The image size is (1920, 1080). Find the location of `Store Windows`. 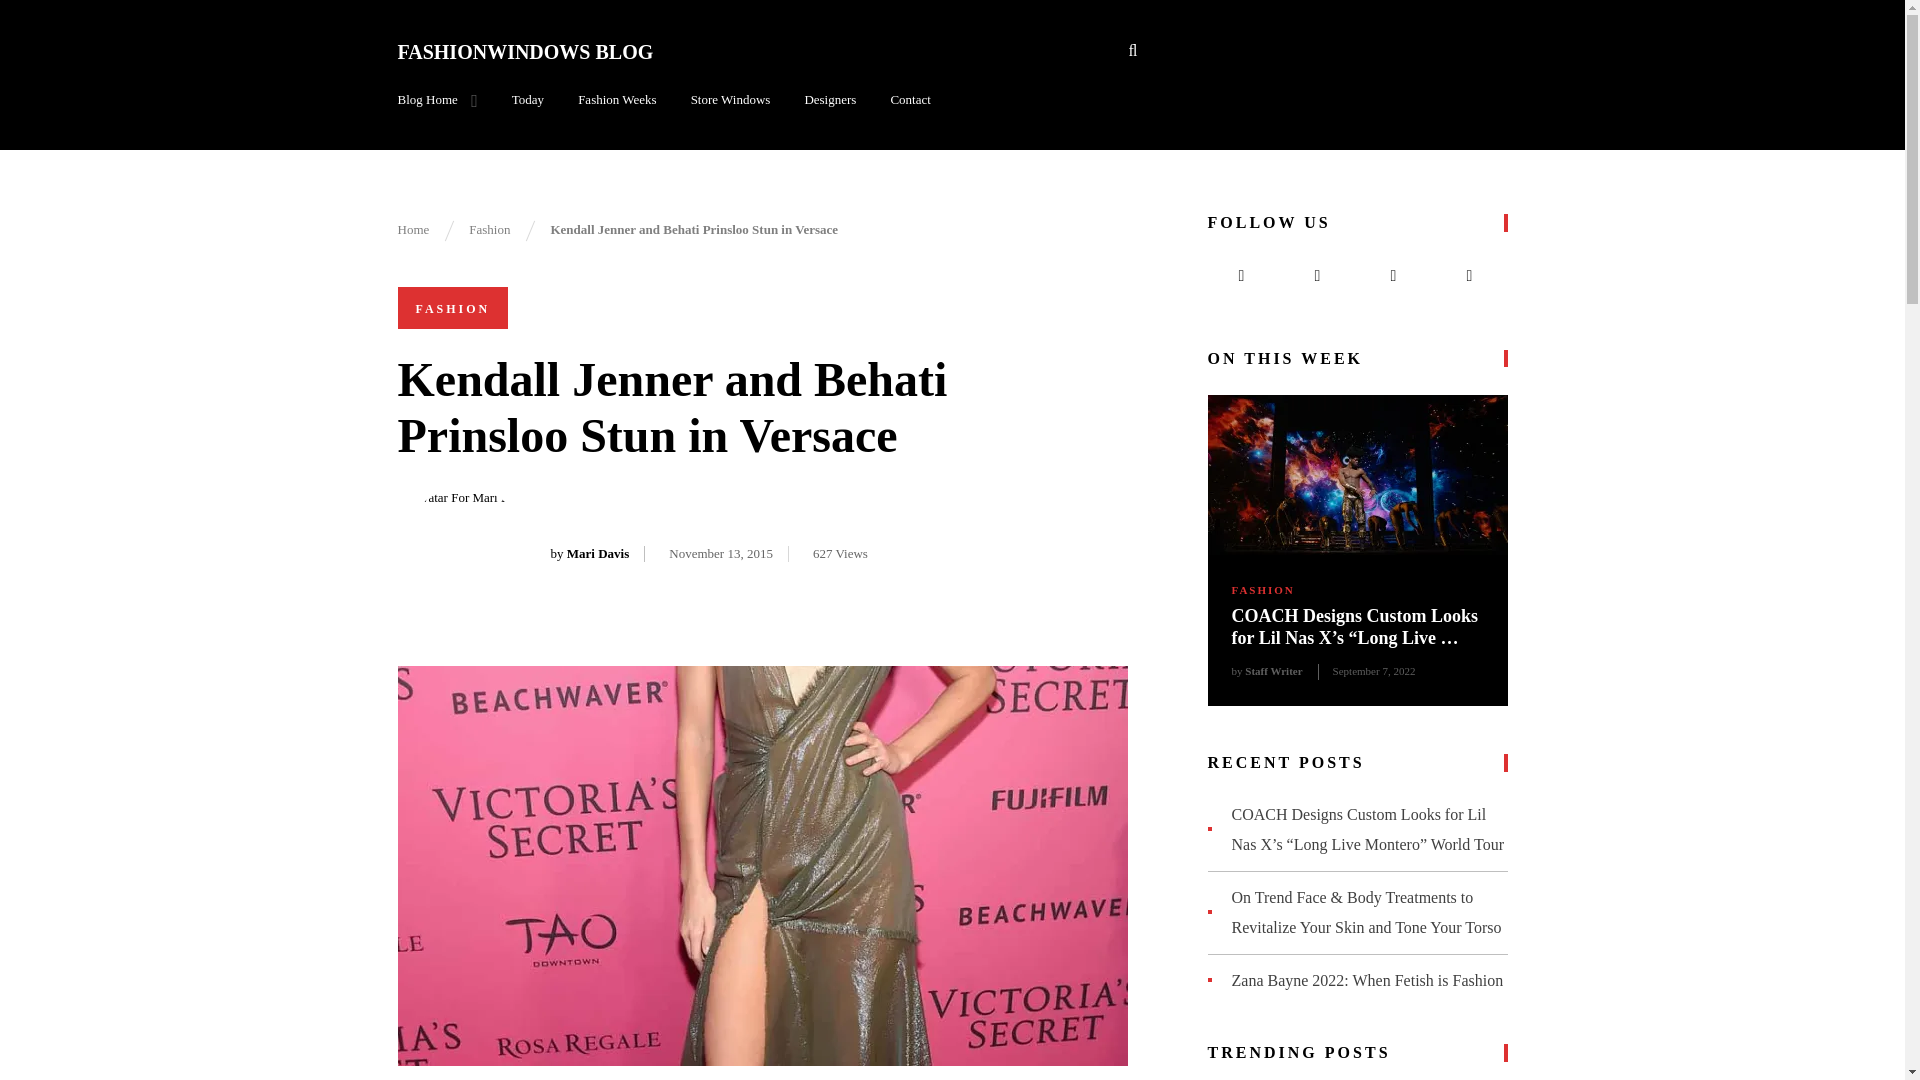

Store Windows is located at coordinates (731, 100).